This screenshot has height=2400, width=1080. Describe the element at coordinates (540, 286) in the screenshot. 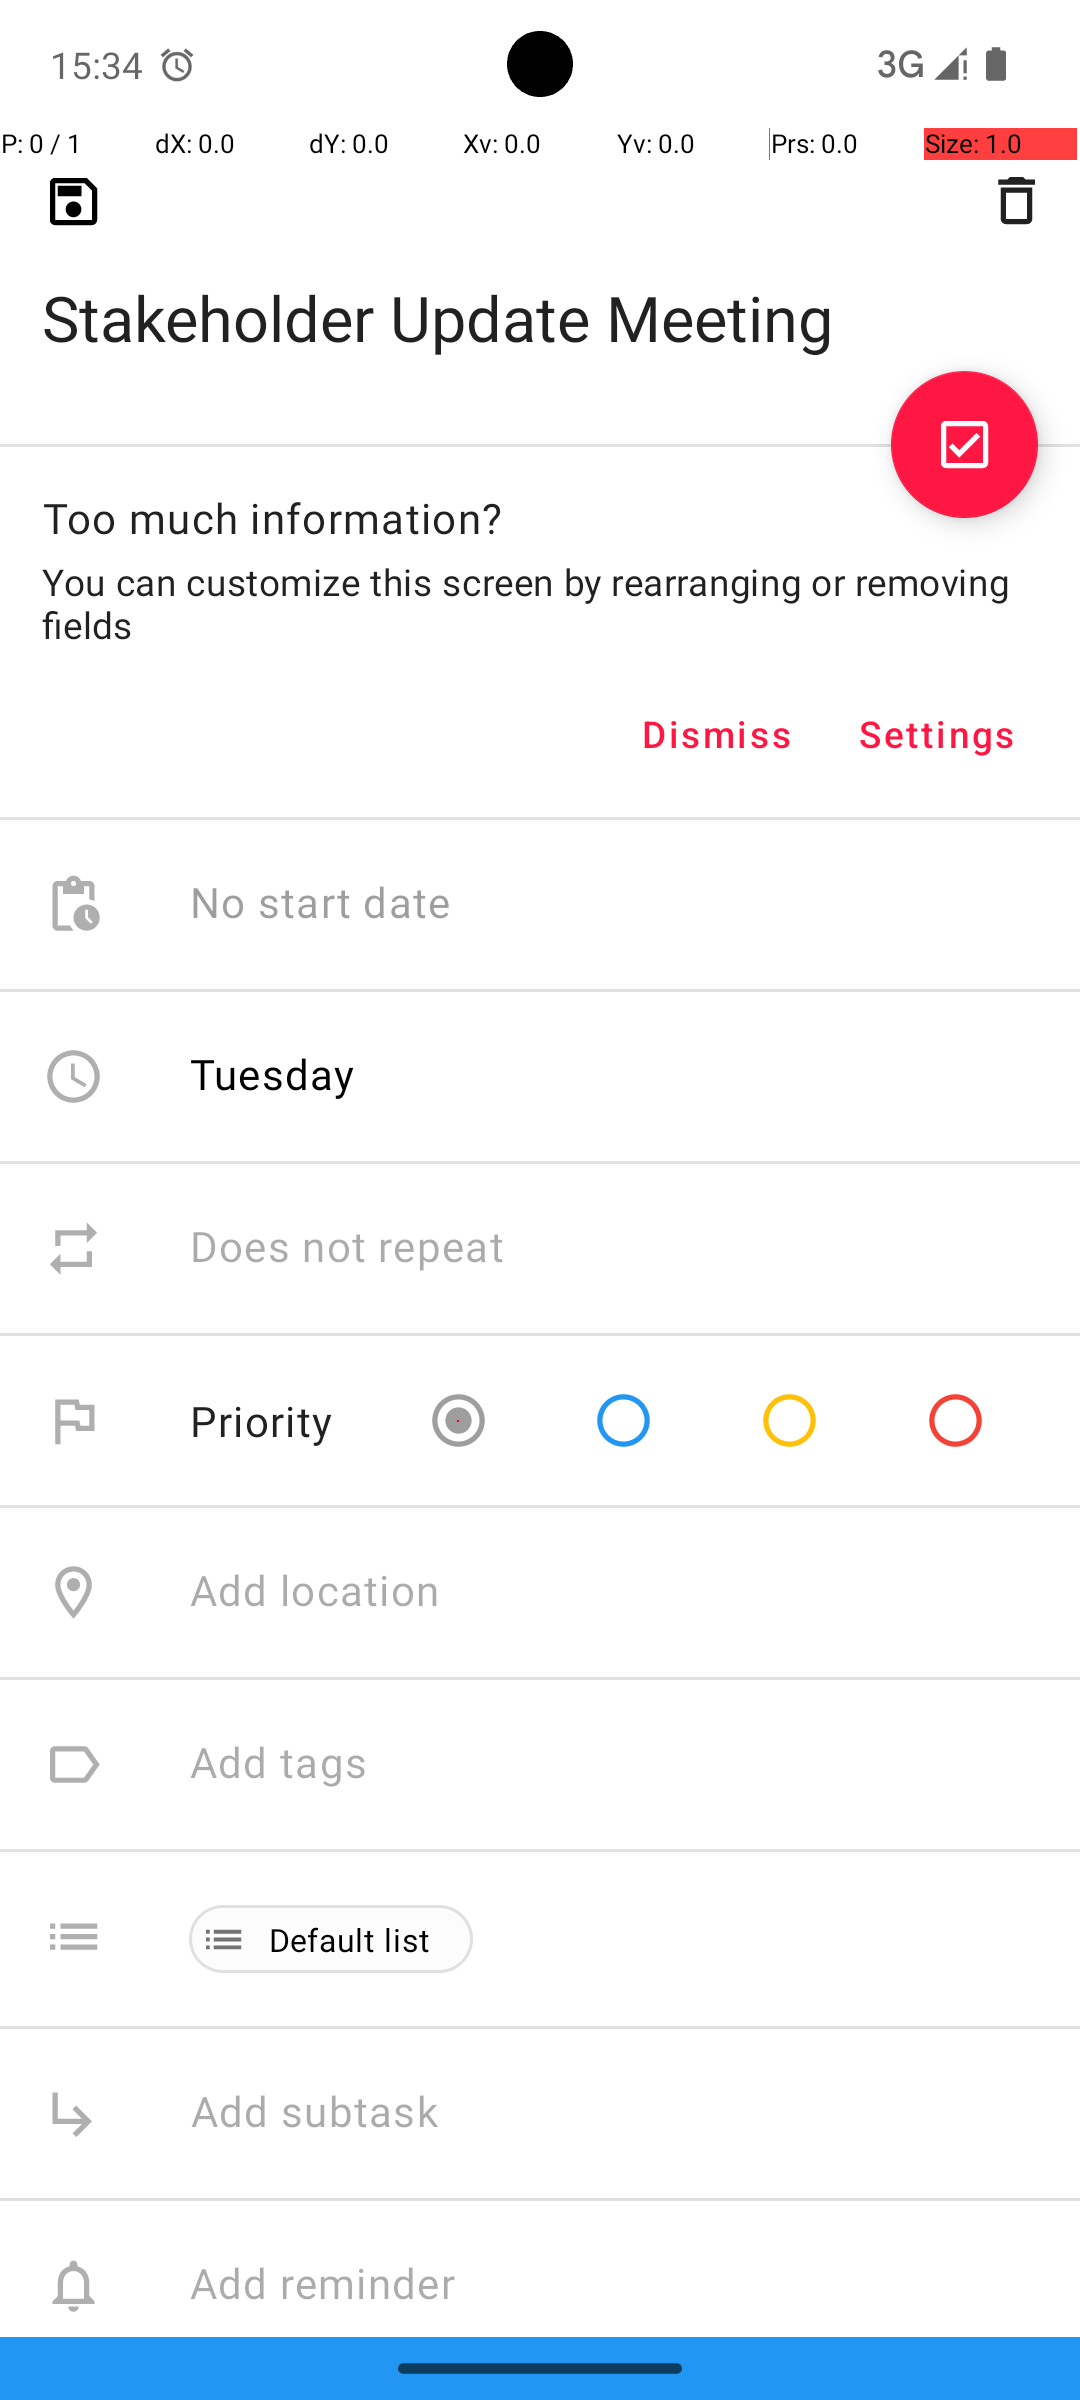

I see `Stakeholder Update Meeting` at that location.